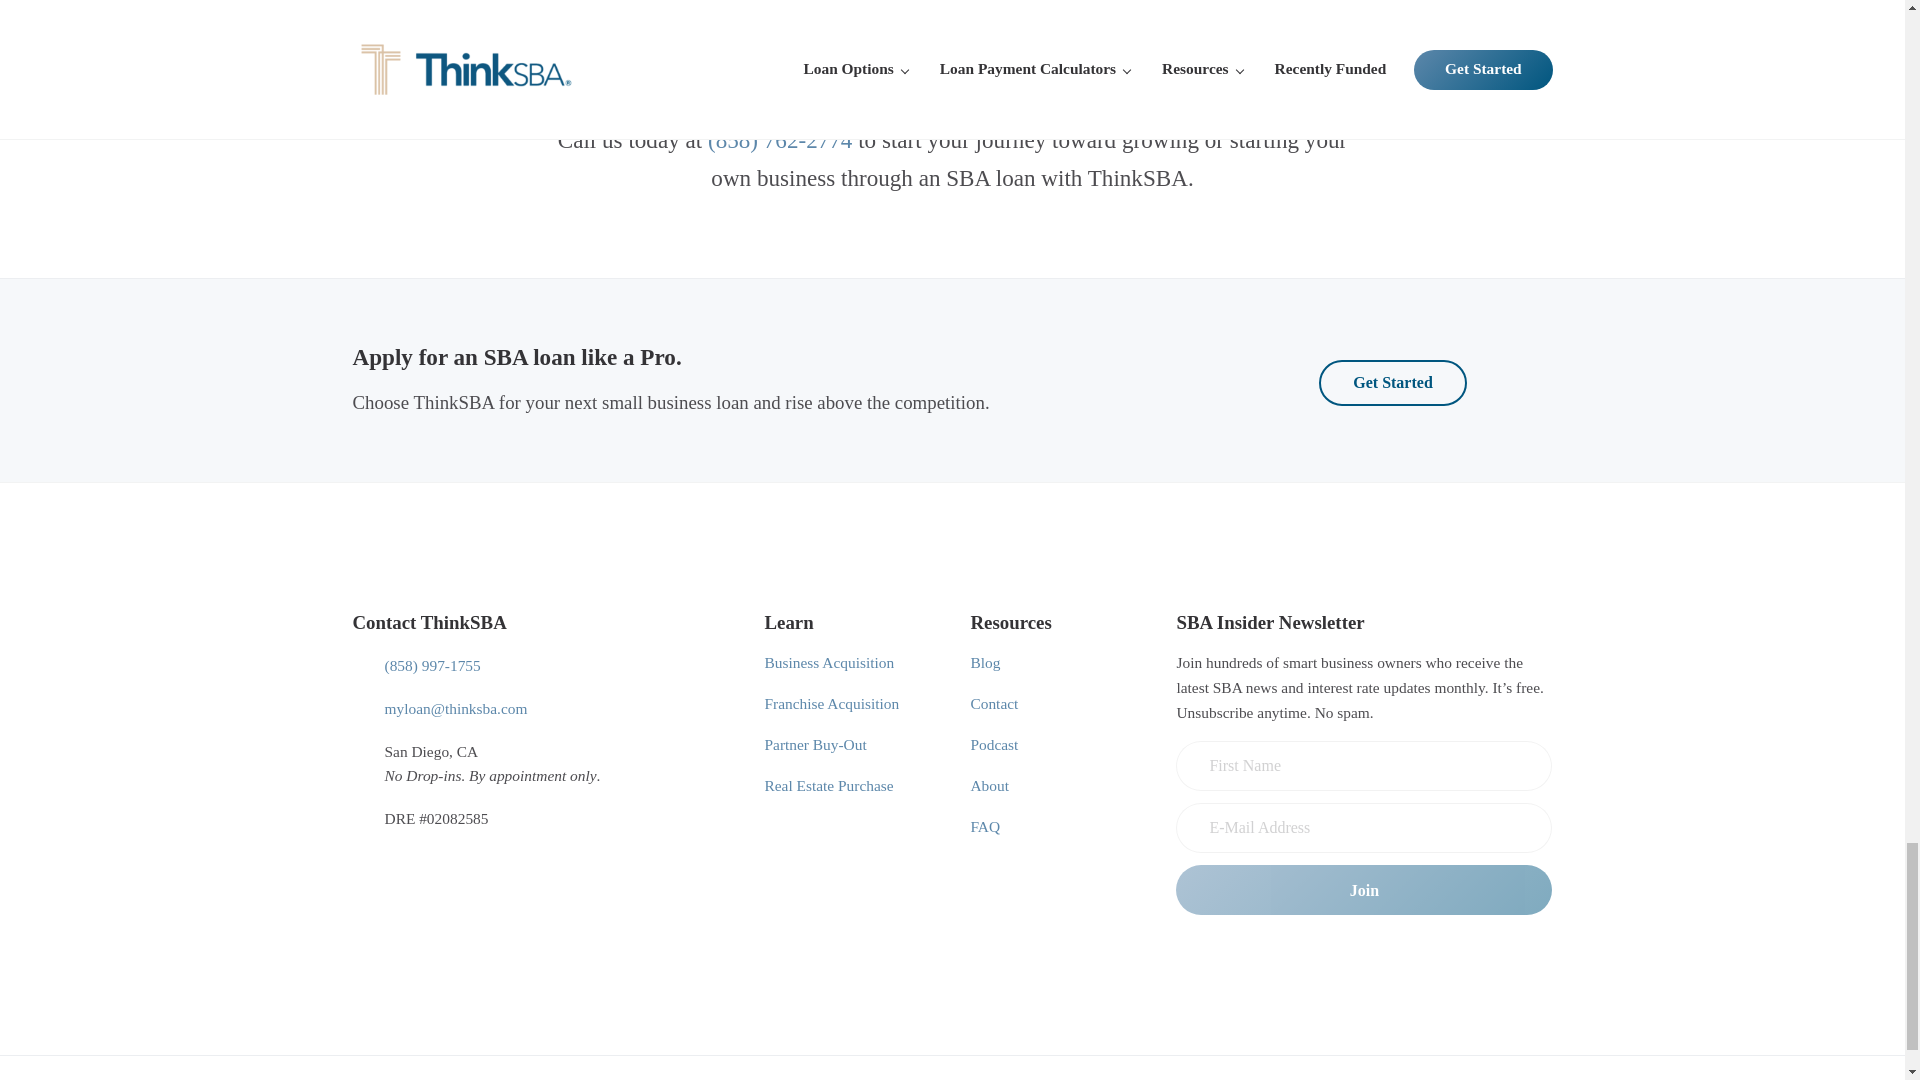  Describe the element at coordinates (1392, 382) in the screenshot. I see `Get Started` at that location.